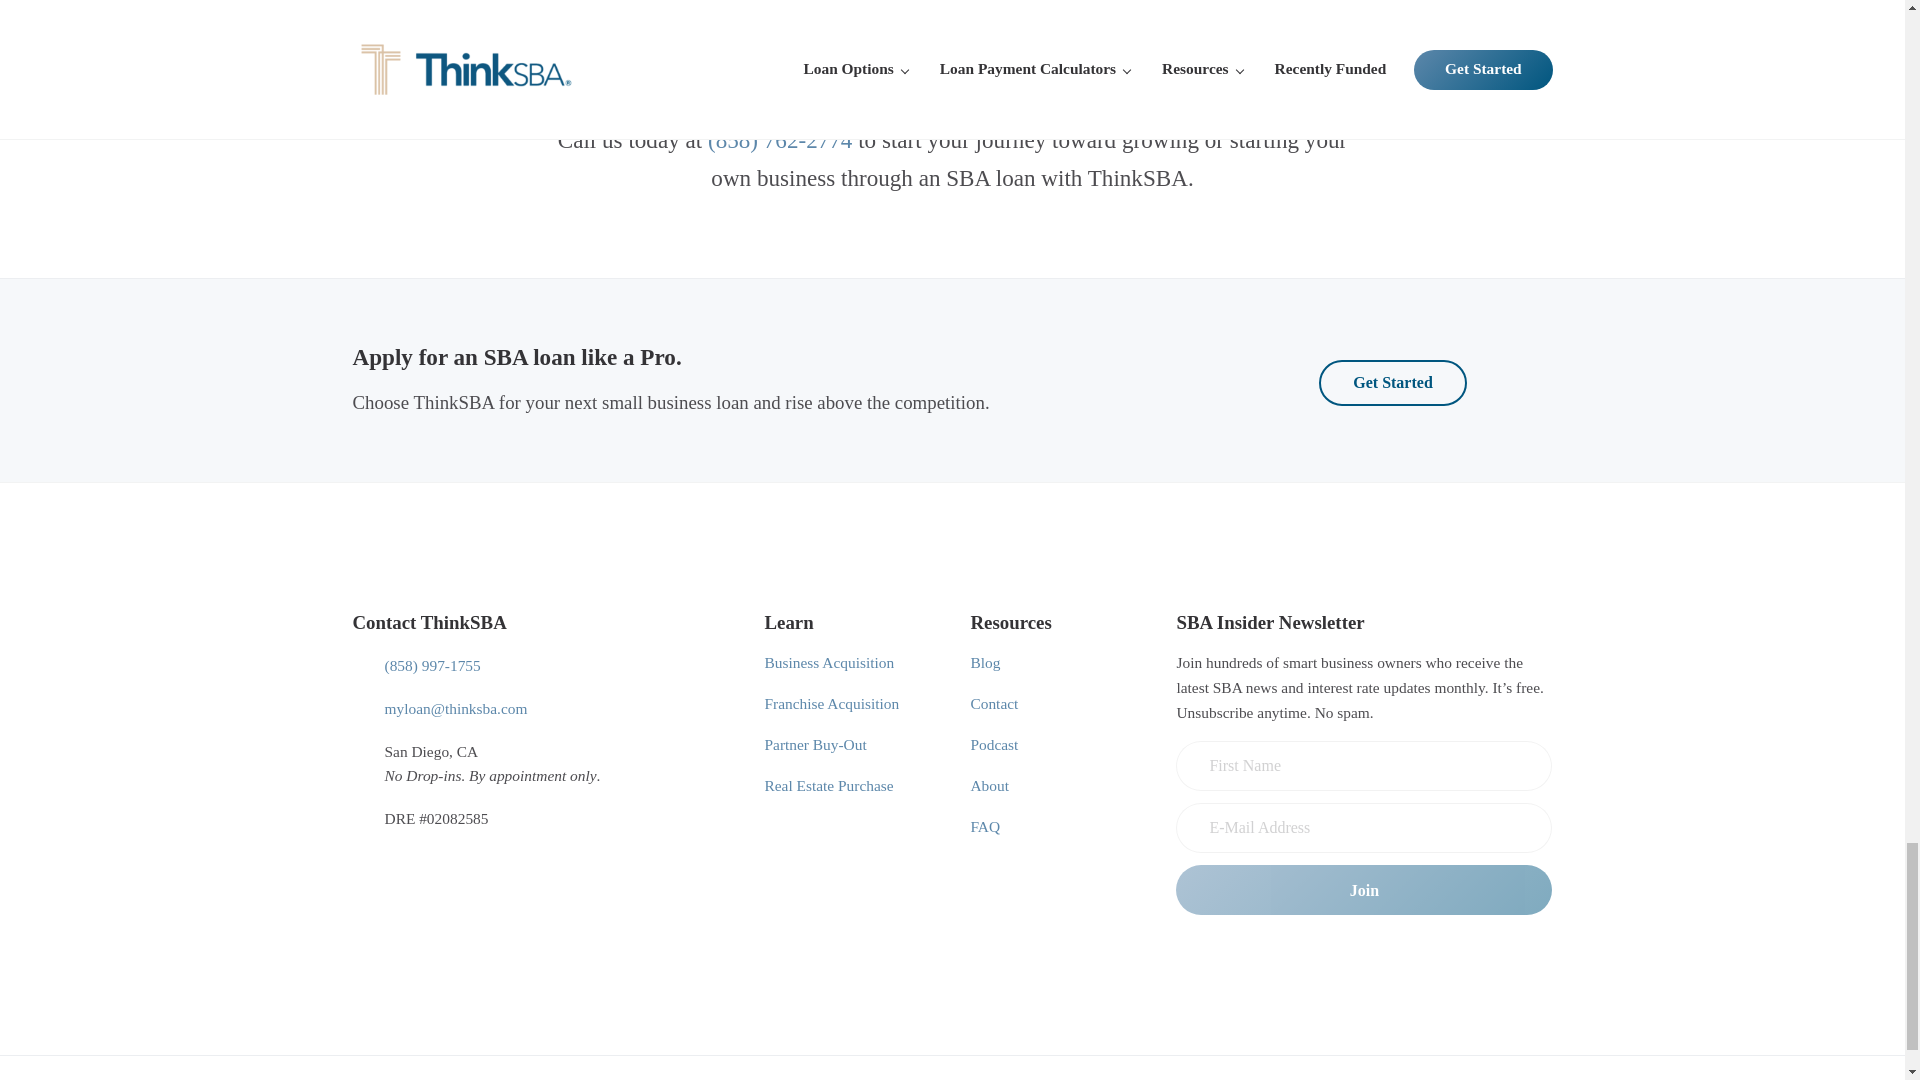  Describe the element at coordinates (1392, 382) in the screenshot. I see `Get Started` at that location.